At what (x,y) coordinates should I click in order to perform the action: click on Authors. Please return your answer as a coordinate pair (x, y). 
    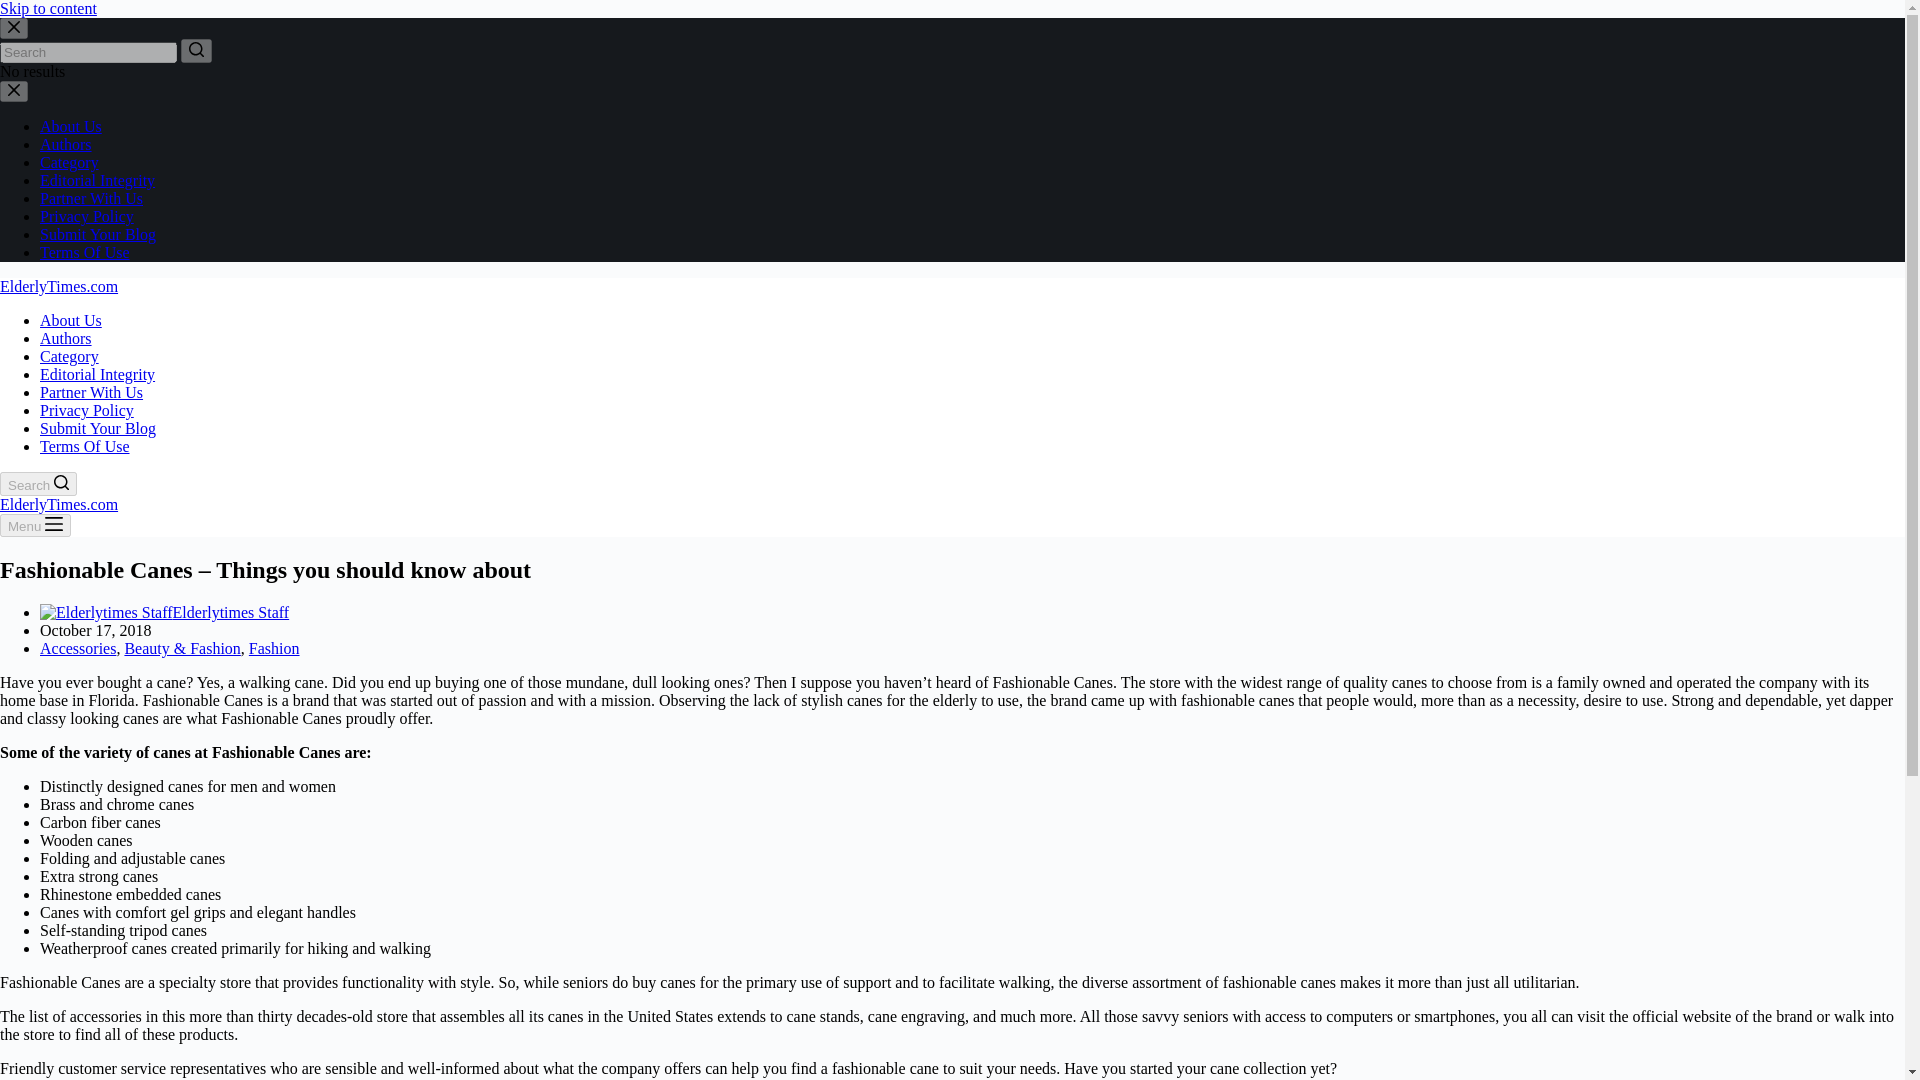
    Looking at the image, I should click on (66, 338).